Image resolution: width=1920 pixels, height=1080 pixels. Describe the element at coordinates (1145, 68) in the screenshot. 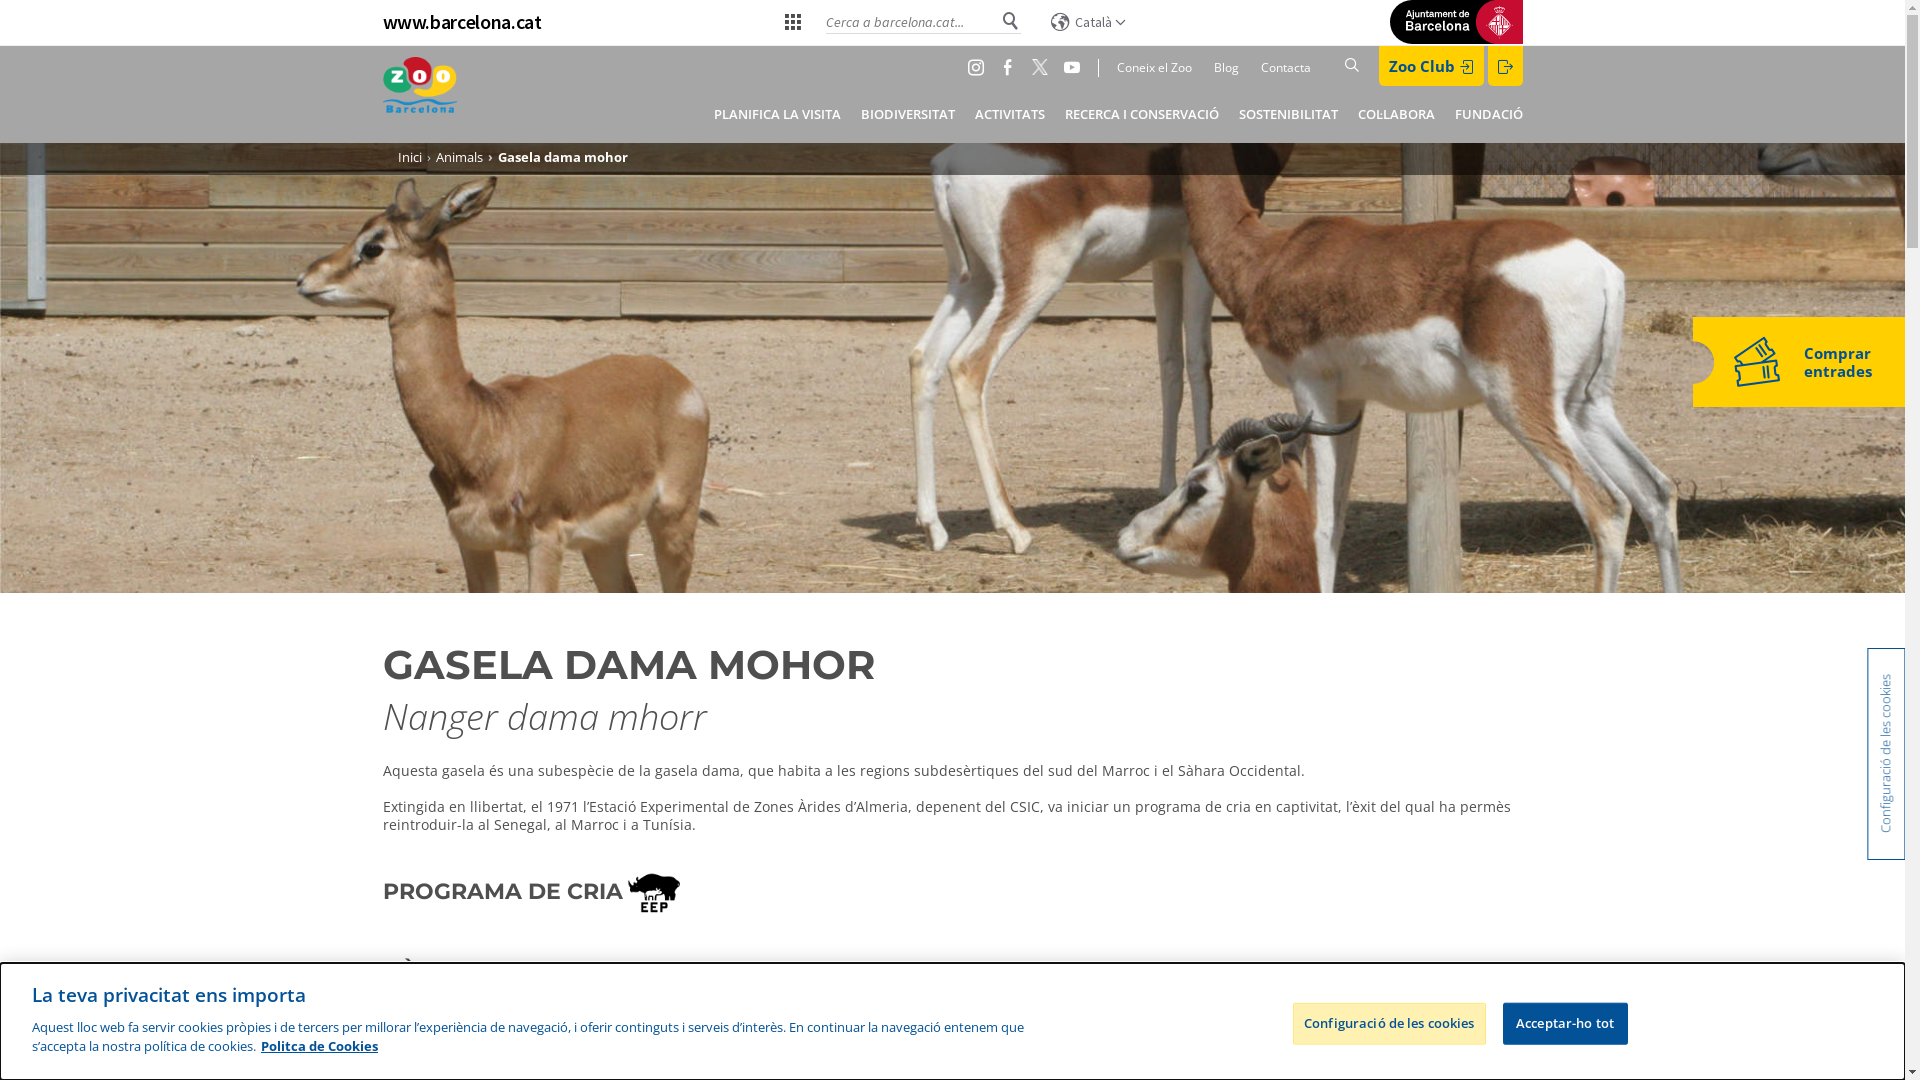

I see `Coneix el Zoo` at that location.